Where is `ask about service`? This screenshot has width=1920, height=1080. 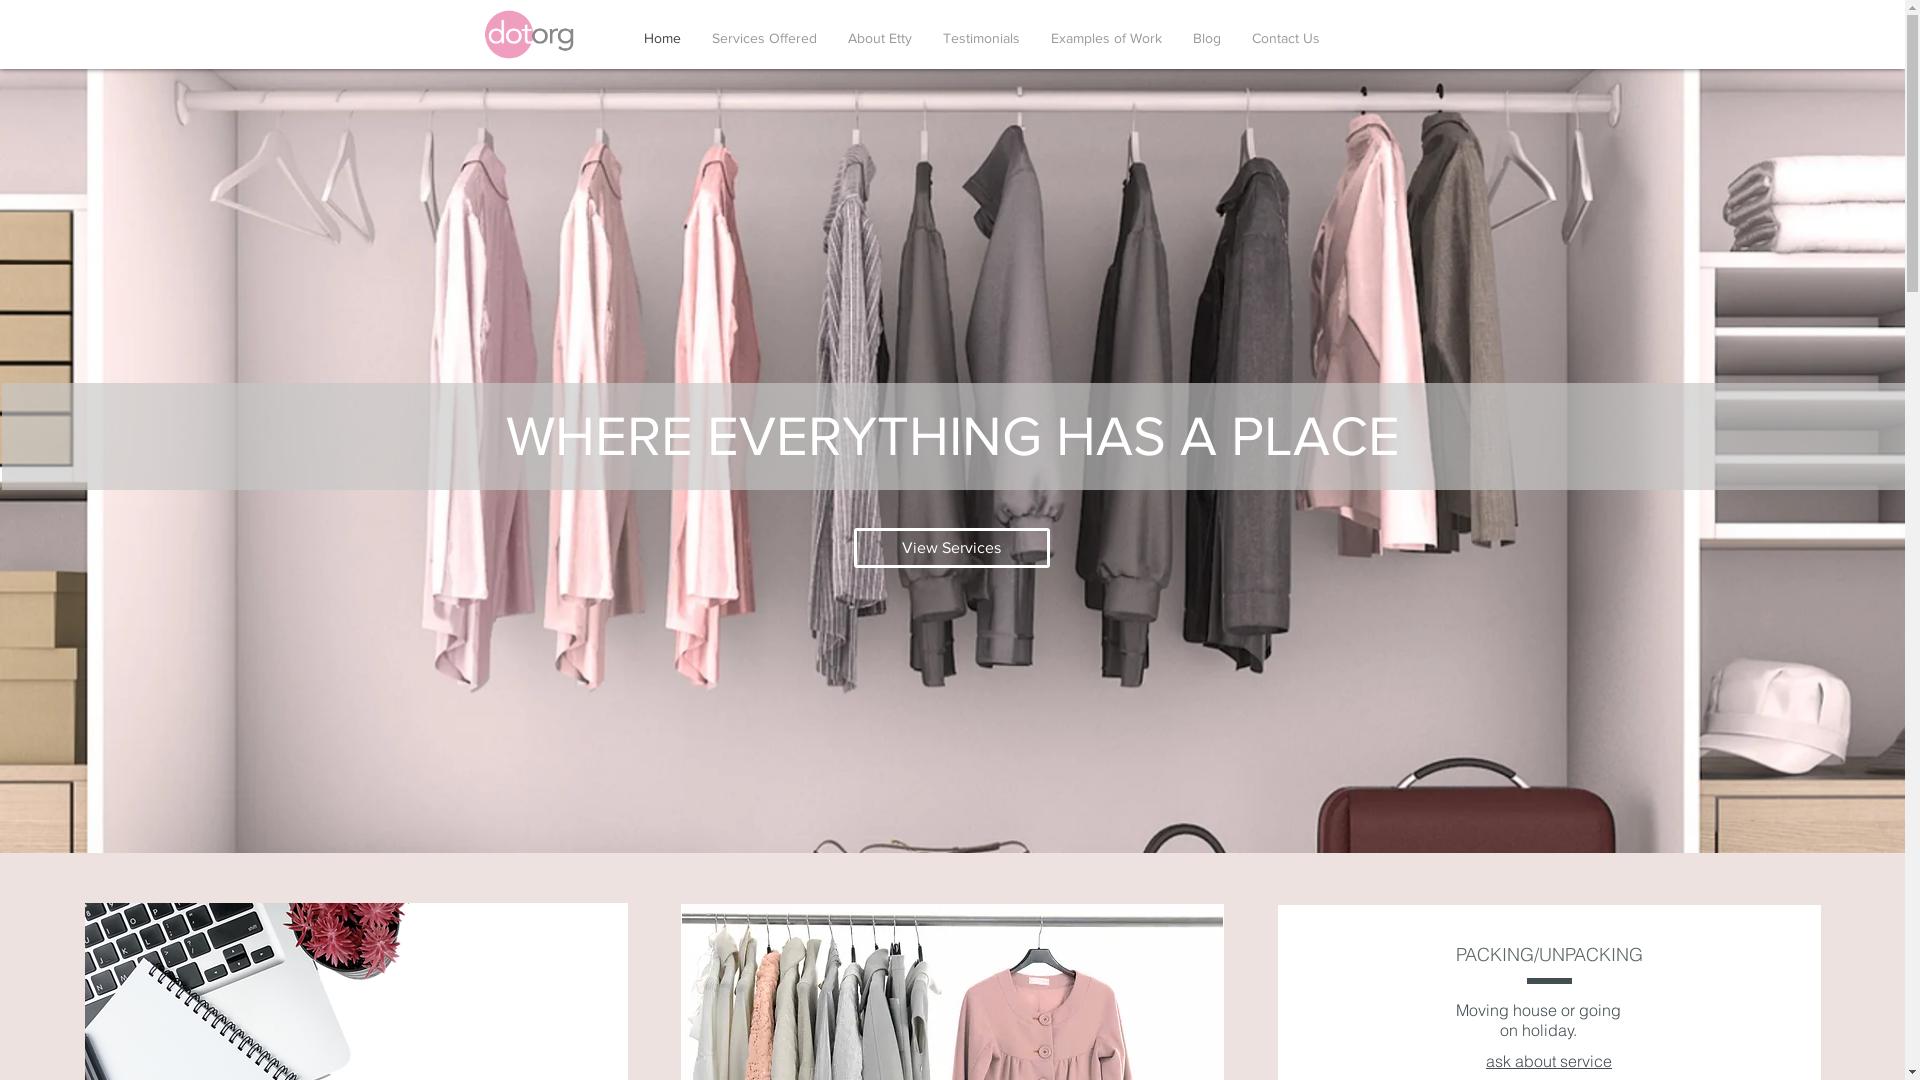
ask about service is located at coordinates (1549, 1062).